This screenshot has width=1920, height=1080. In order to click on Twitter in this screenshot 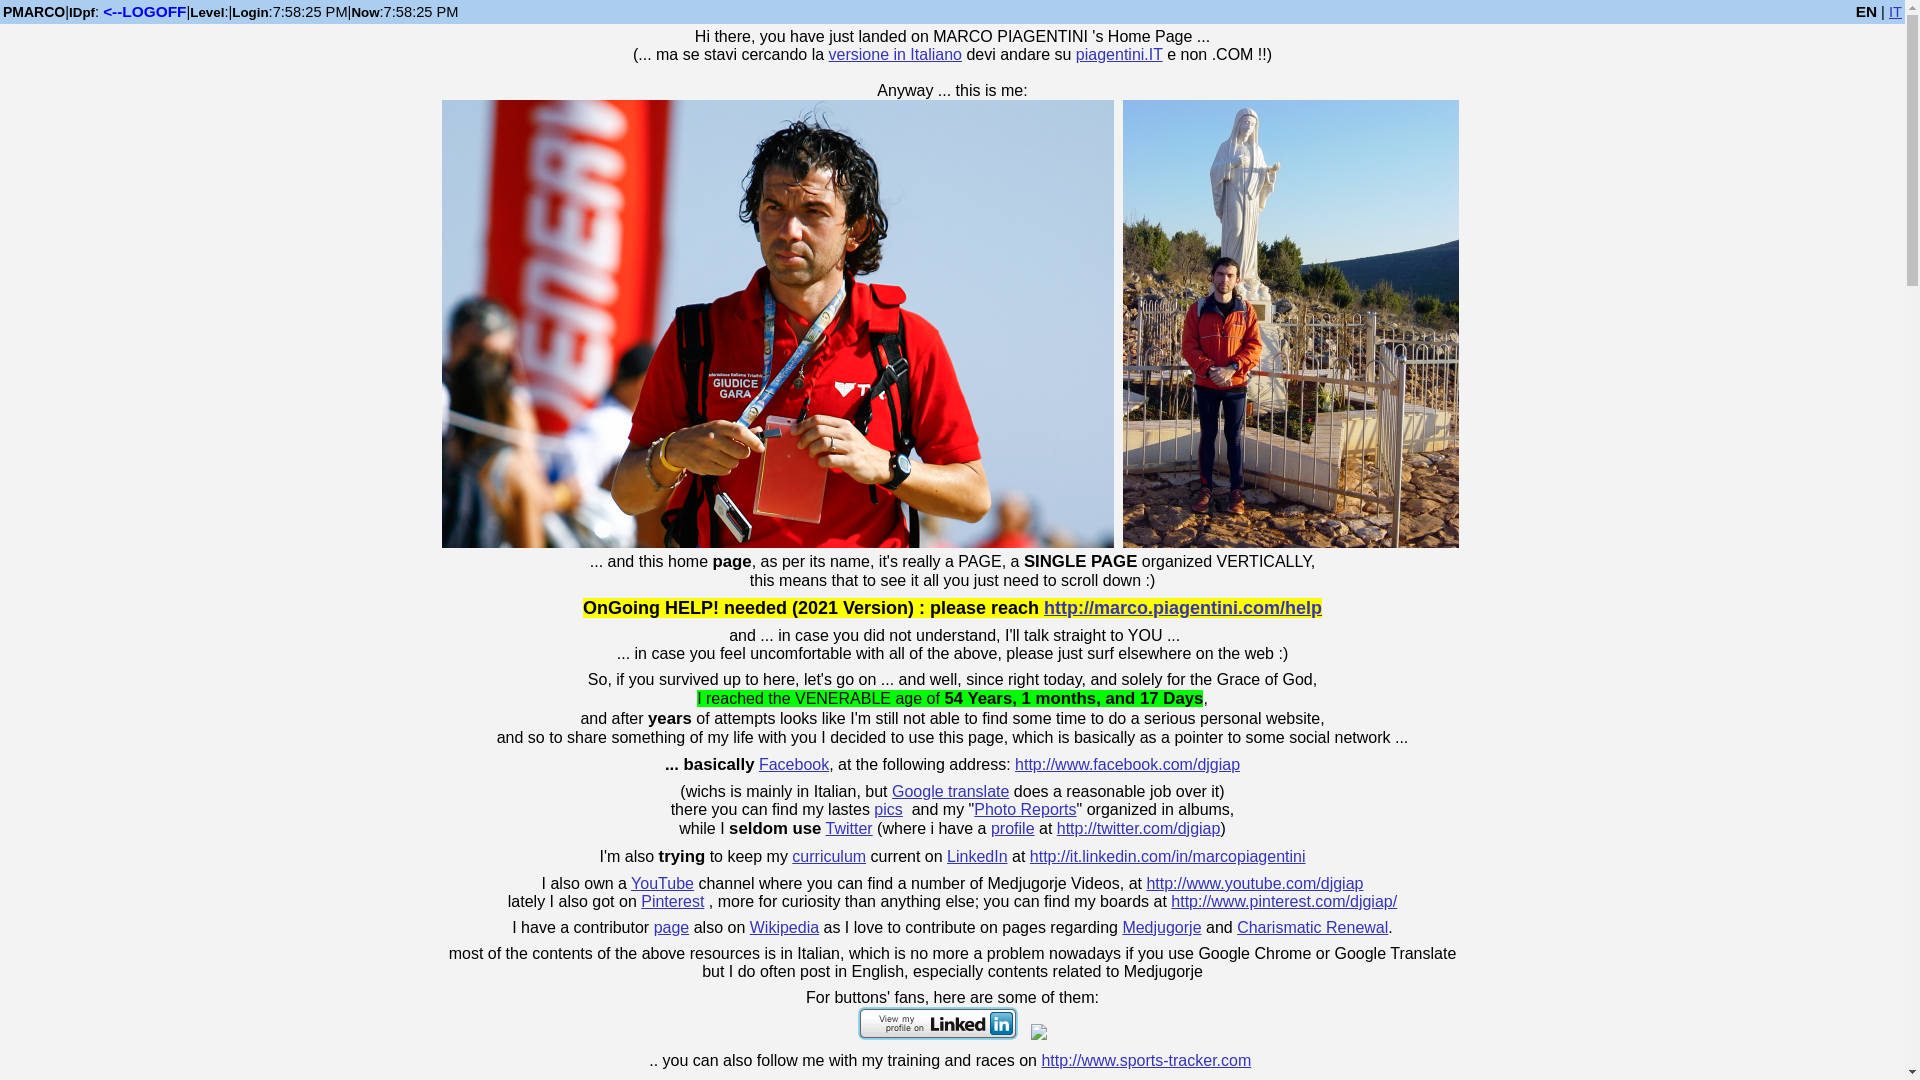, I will do `click(849, 828)`.